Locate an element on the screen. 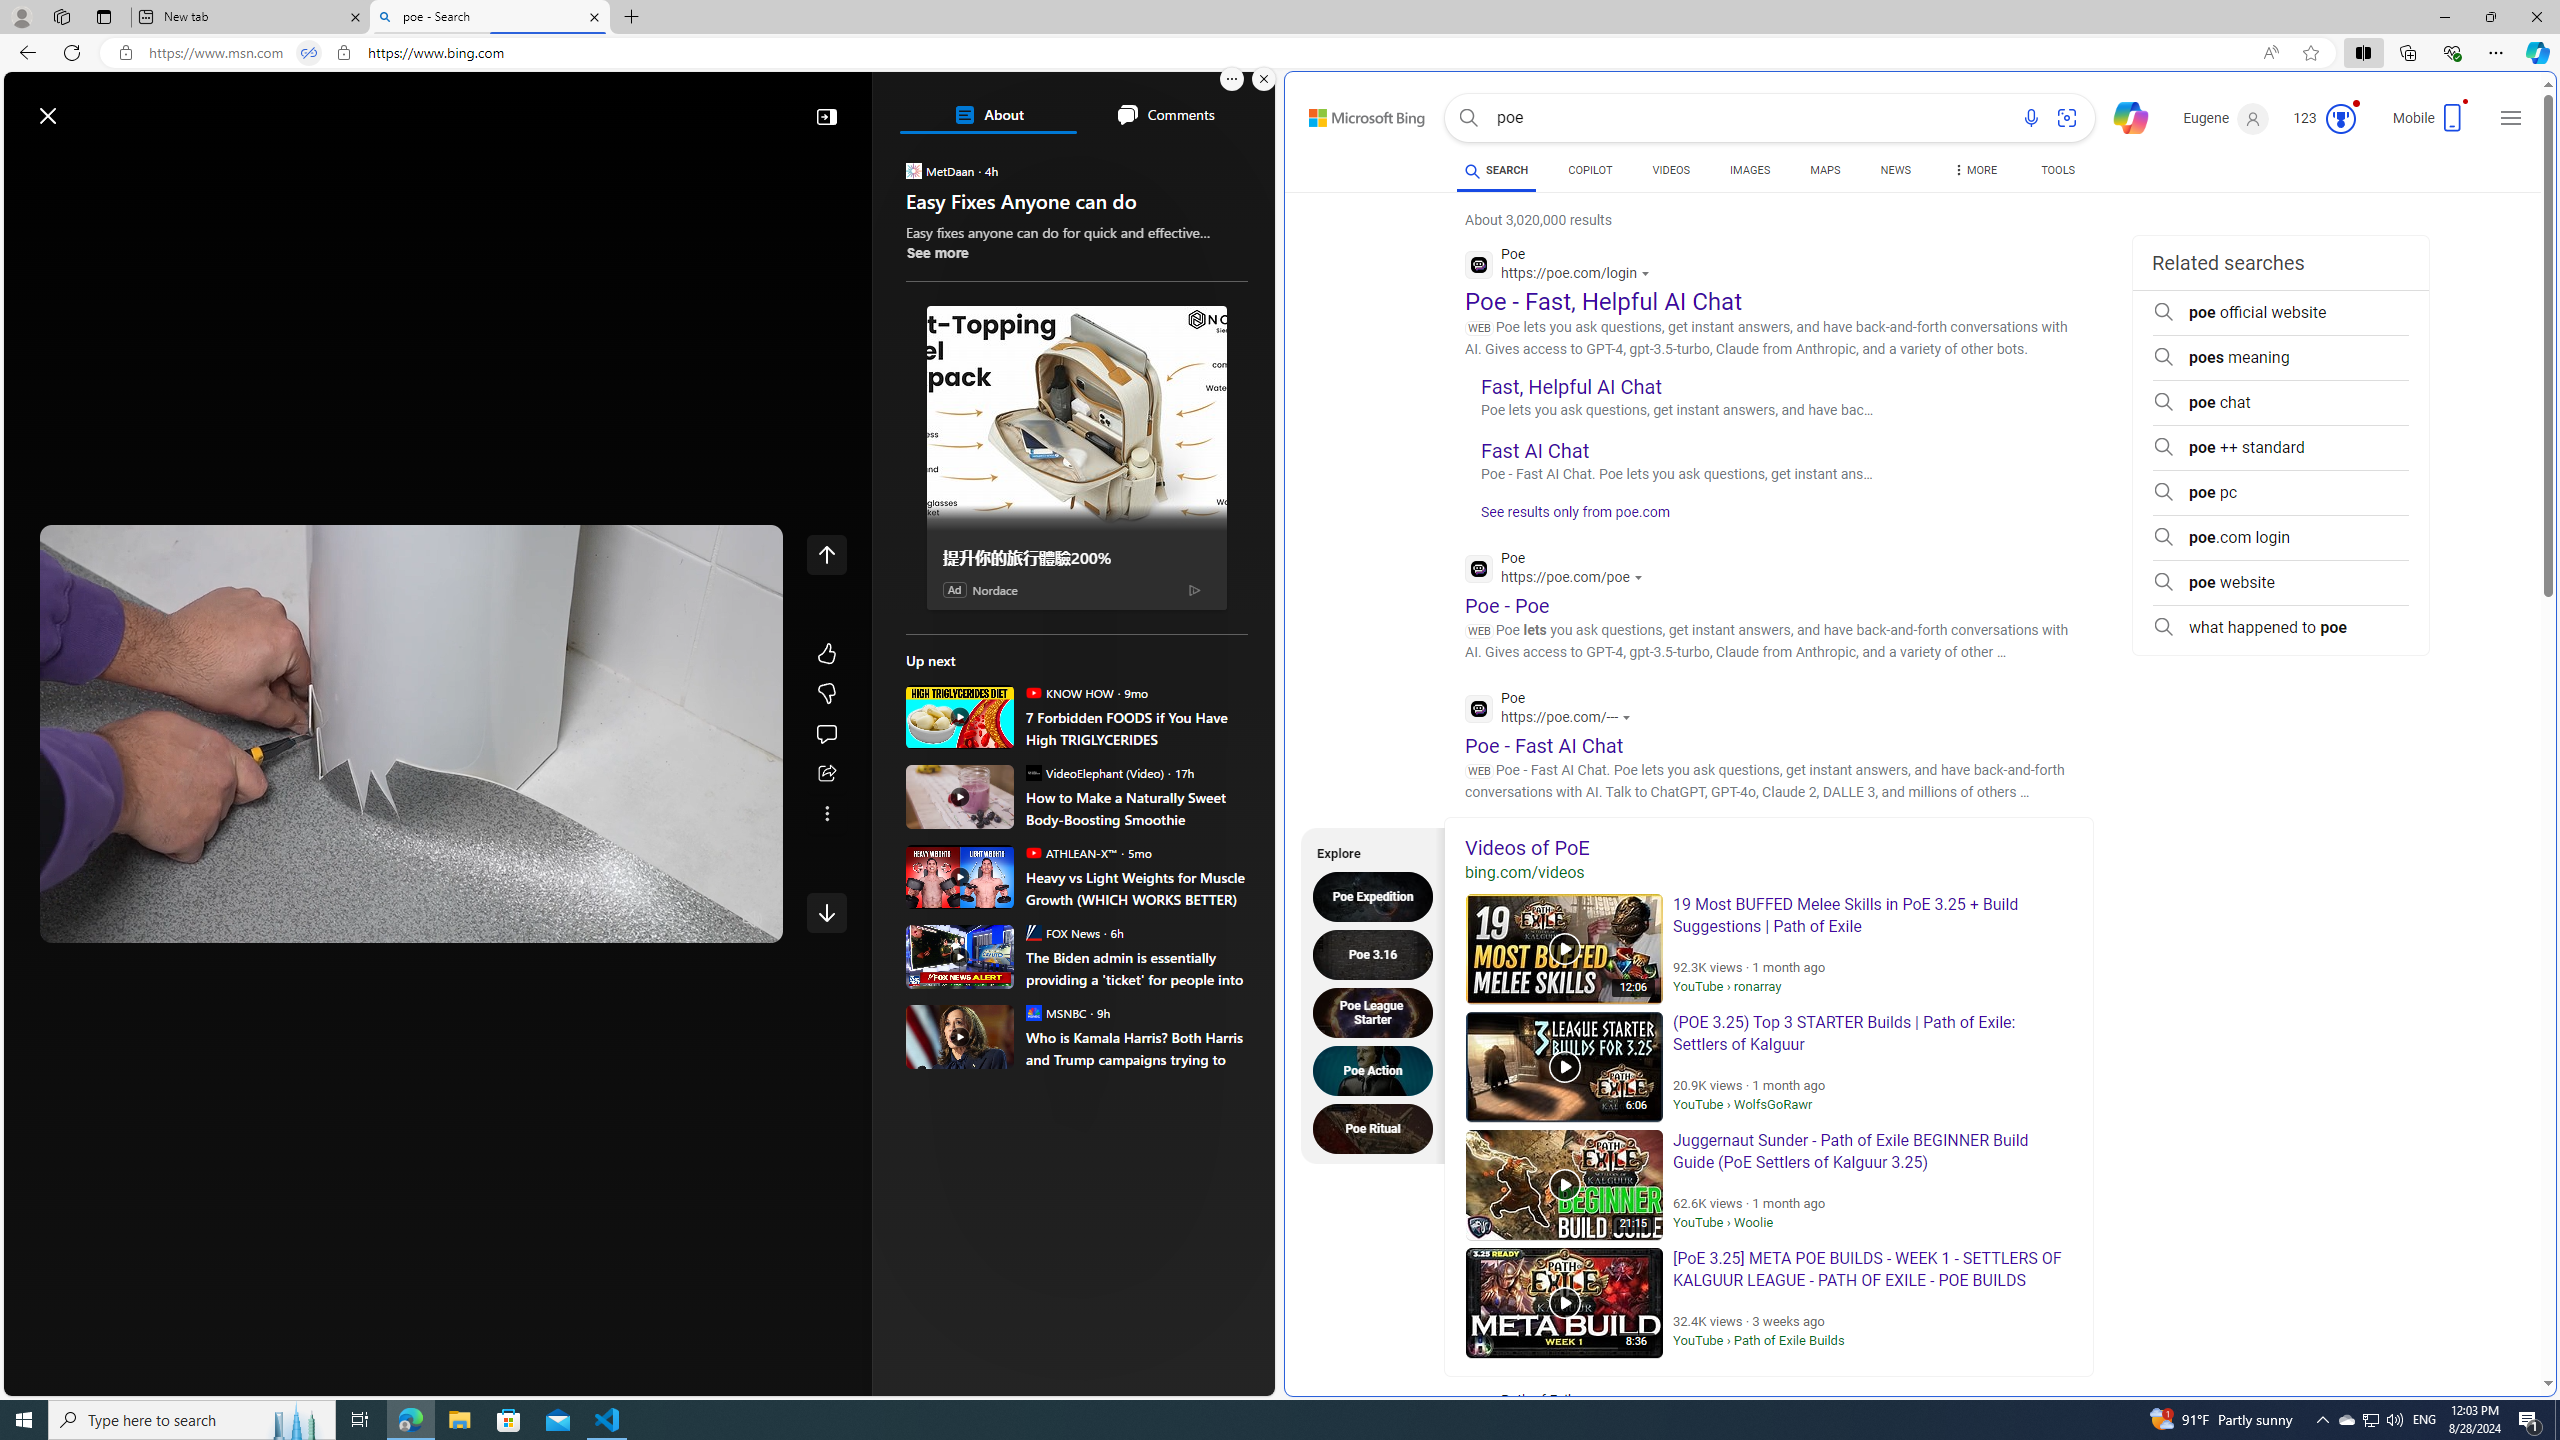  MetDaan is located at coordinates (914, 170).